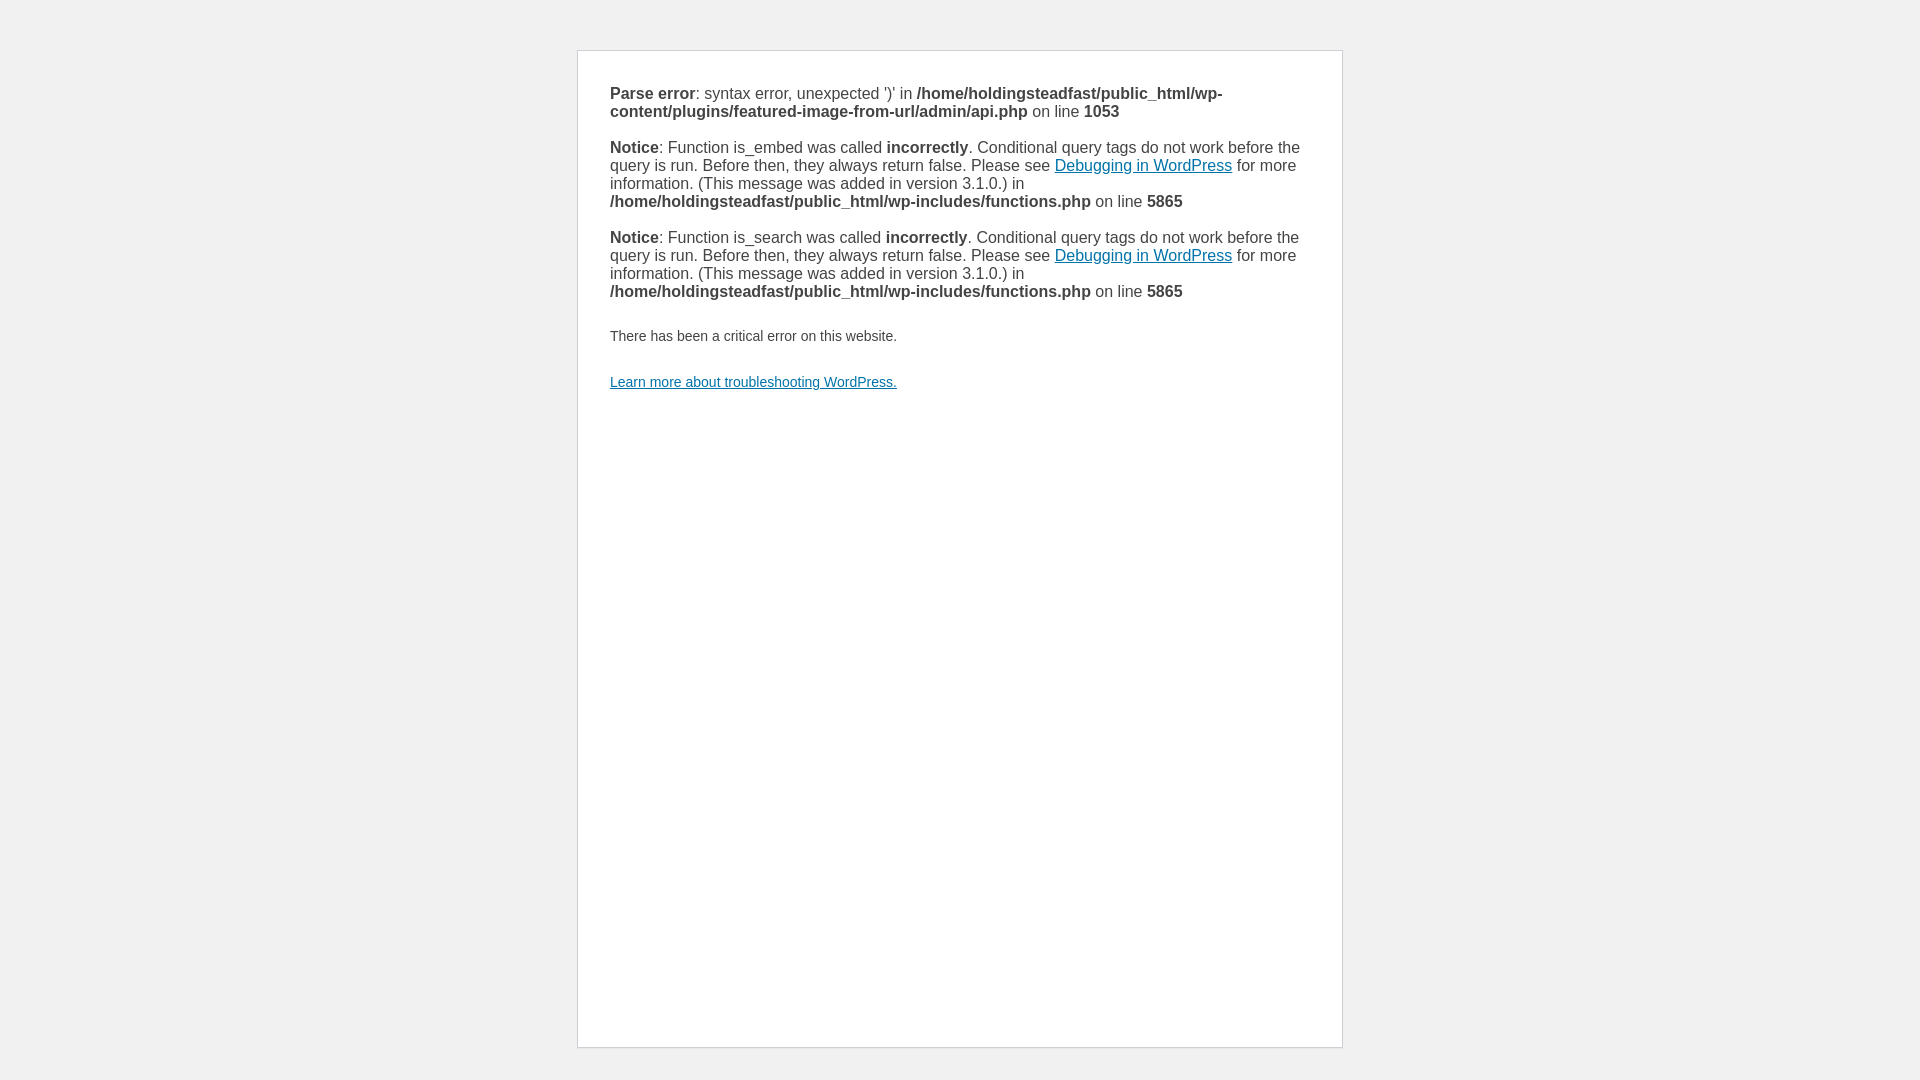 The height and width of the screenshot is (1080, 1920). What do you see at coordinates (753, 381) in the screenshot?
I see `Learn more about troubleshooting WordPress.` at bounding box center [753, 381].